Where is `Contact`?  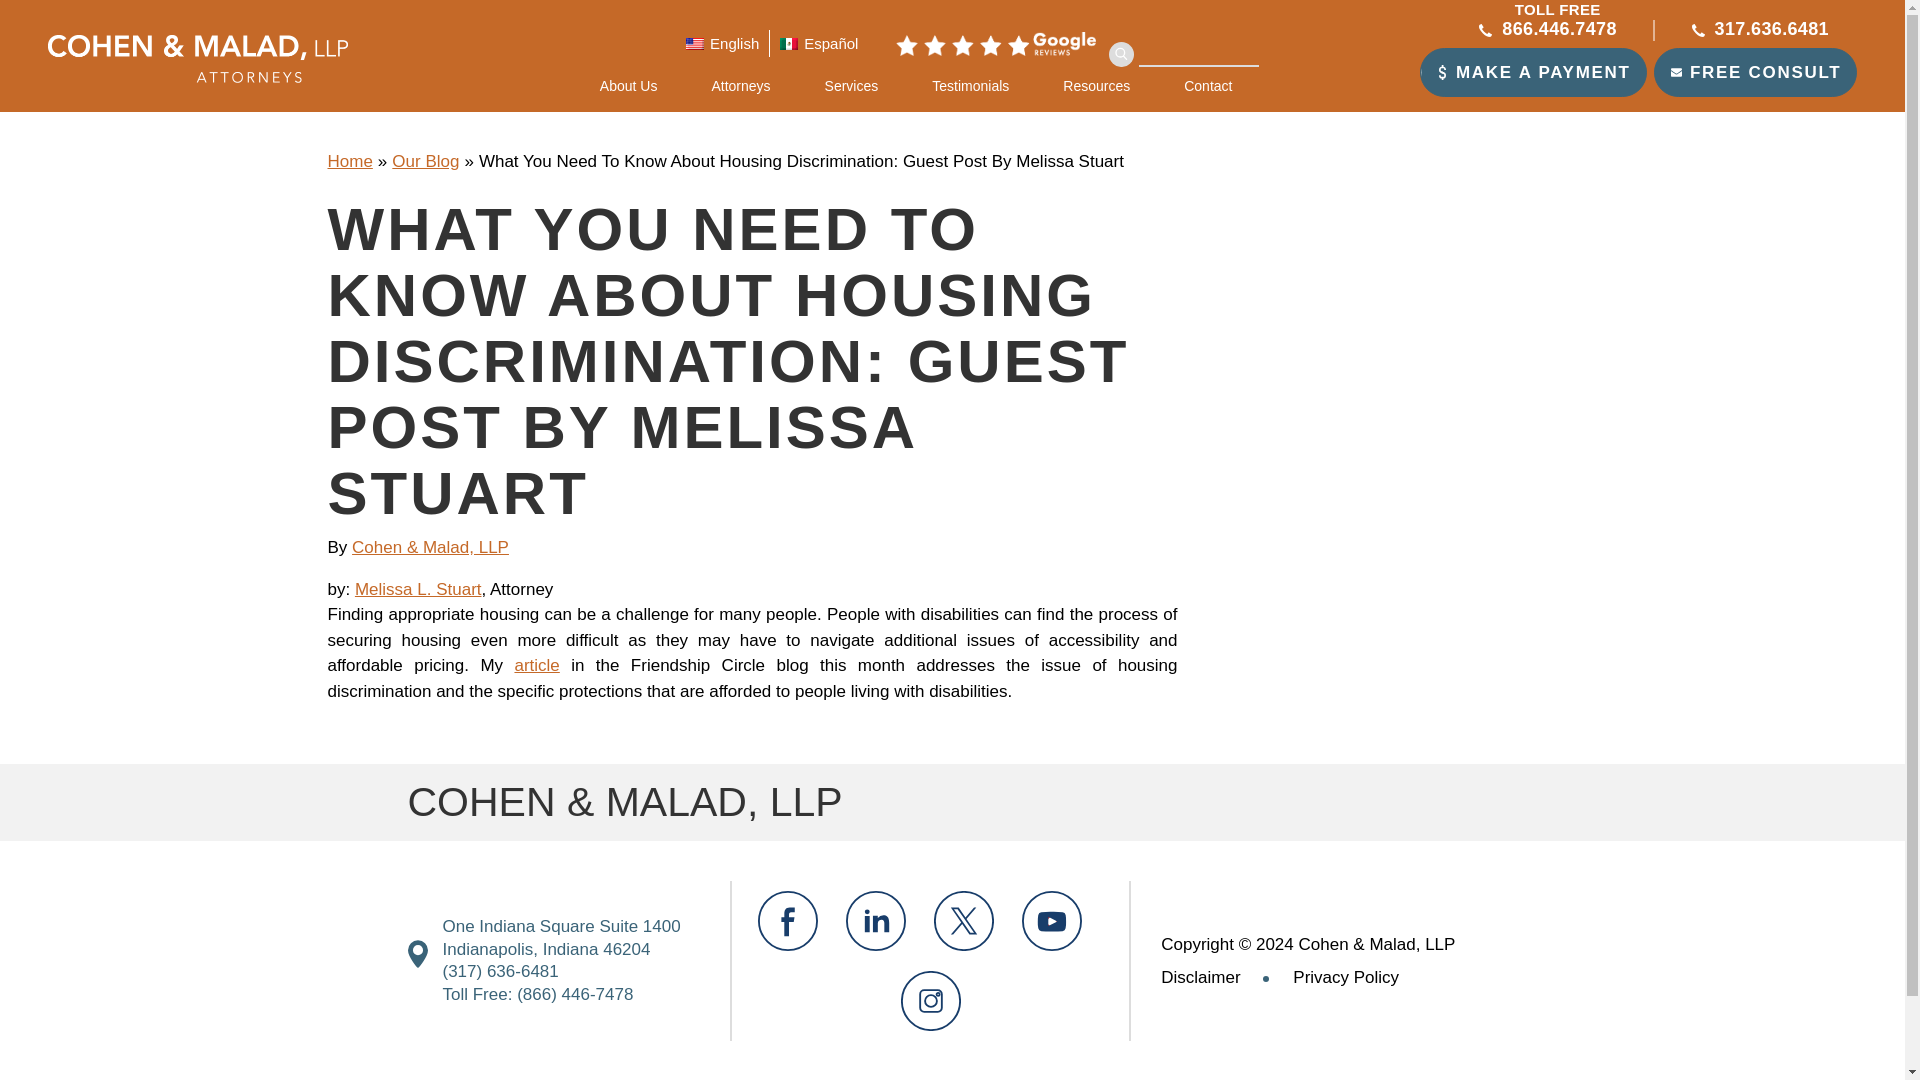
Contact is located at coordinates (1208, 86).